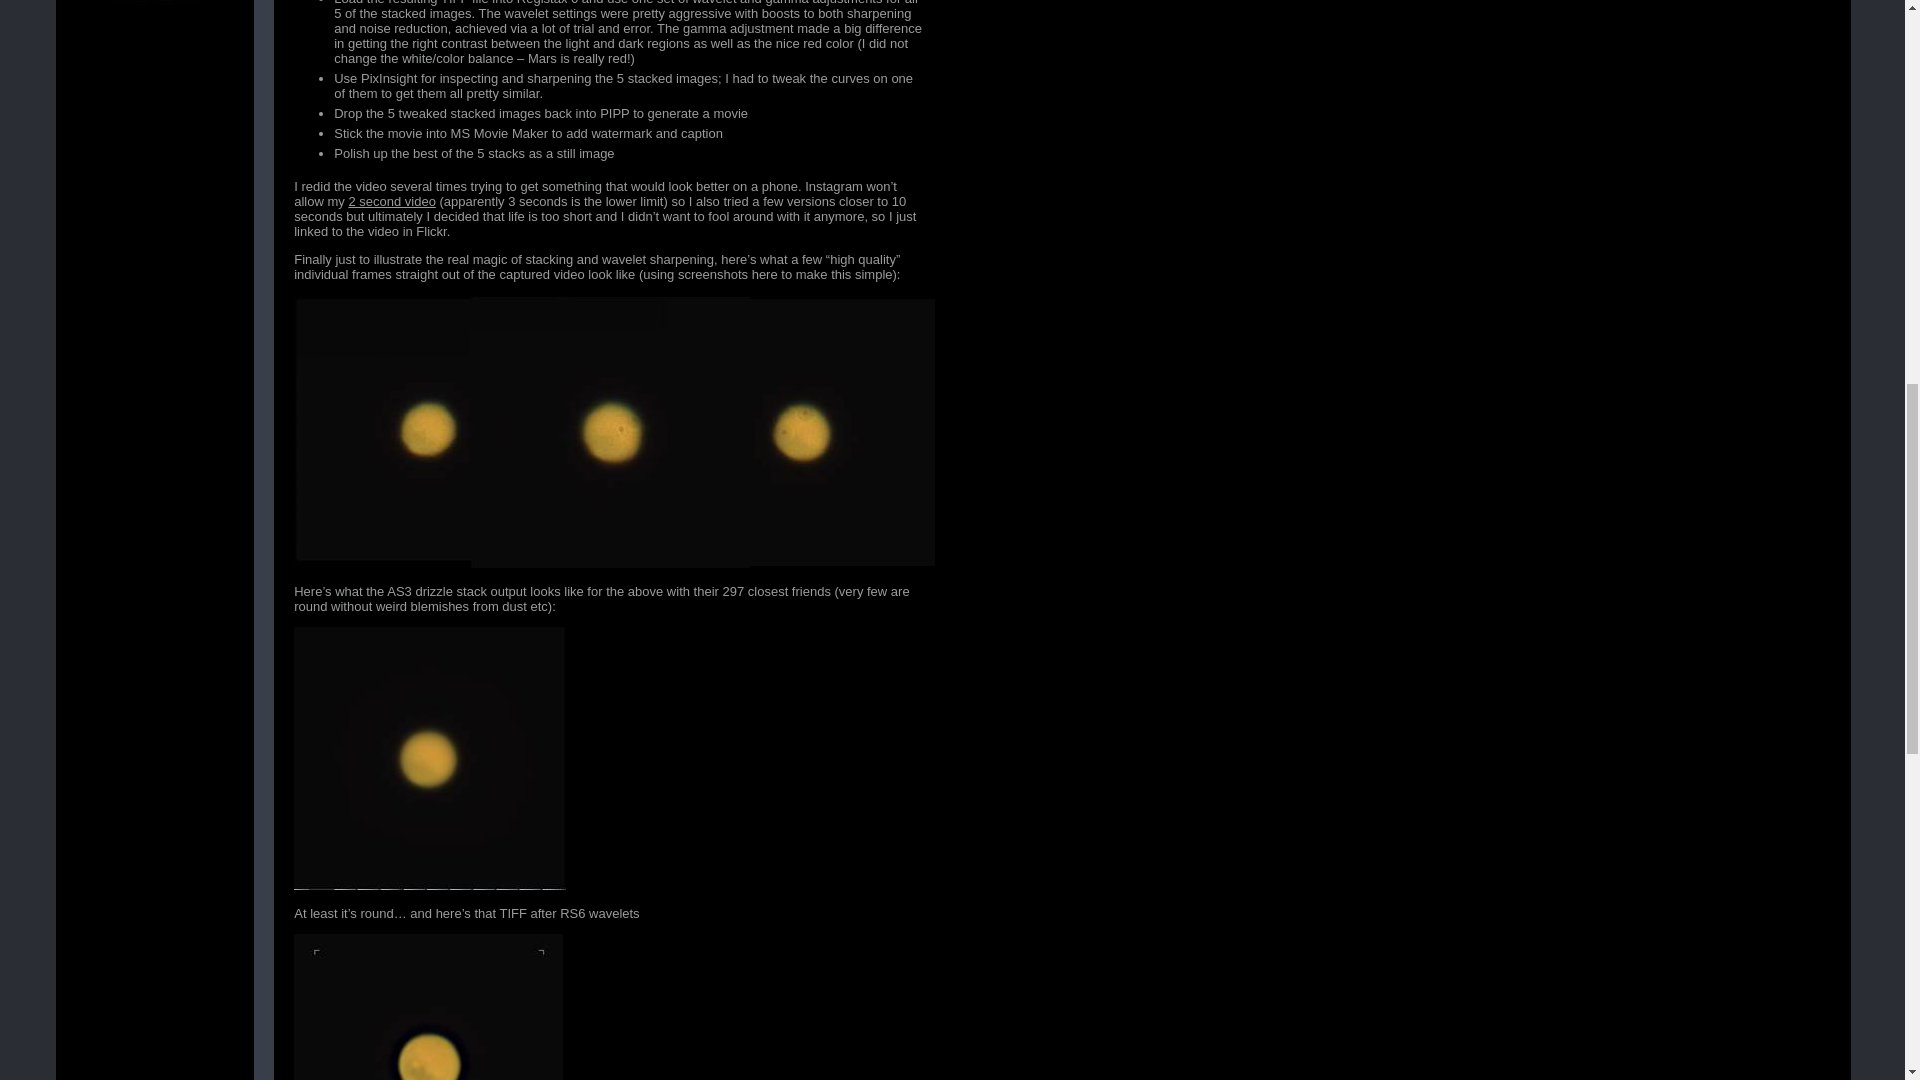 The image size is (1920, 1080). Describe the element at coordinates (430, 758) in the screenshot. I see `AS3 stacked Mars frames` at that location.